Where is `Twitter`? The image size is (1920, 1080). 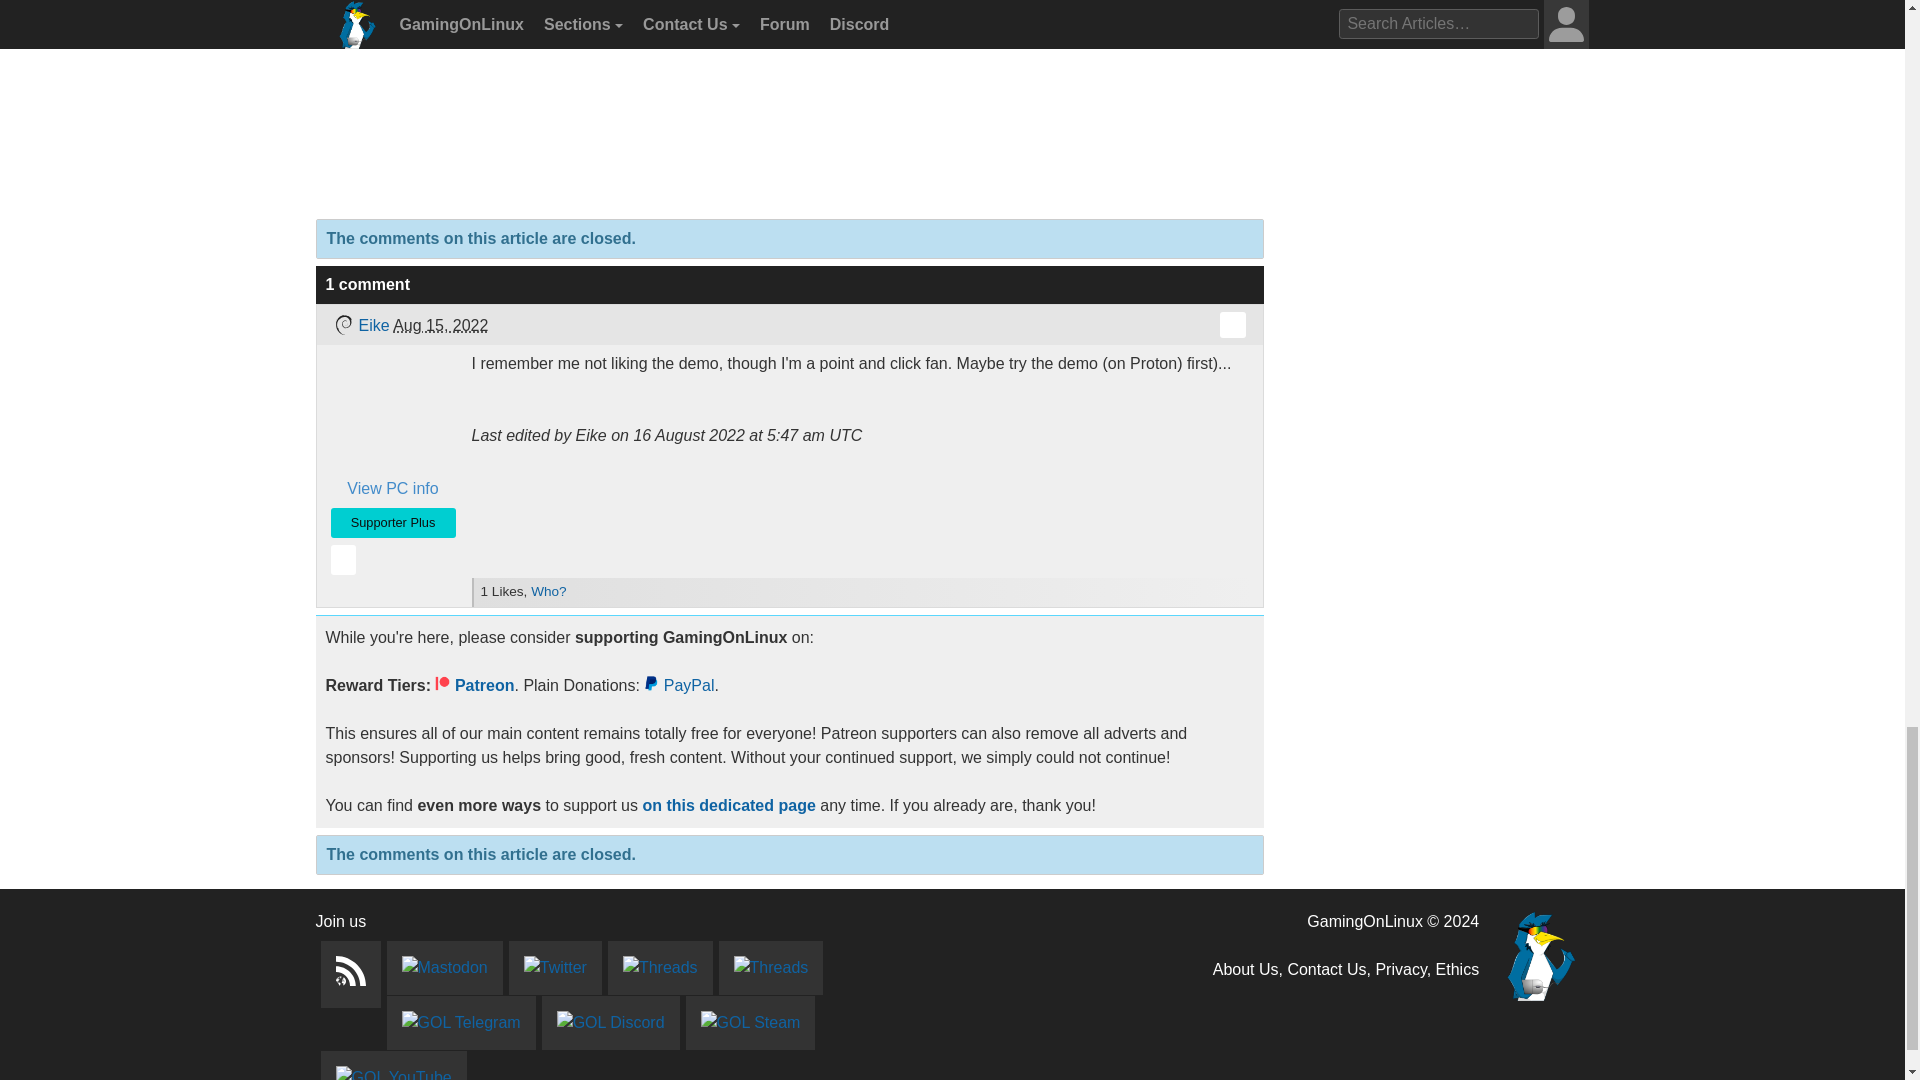 Twitter is located at coordinates (555, 967).